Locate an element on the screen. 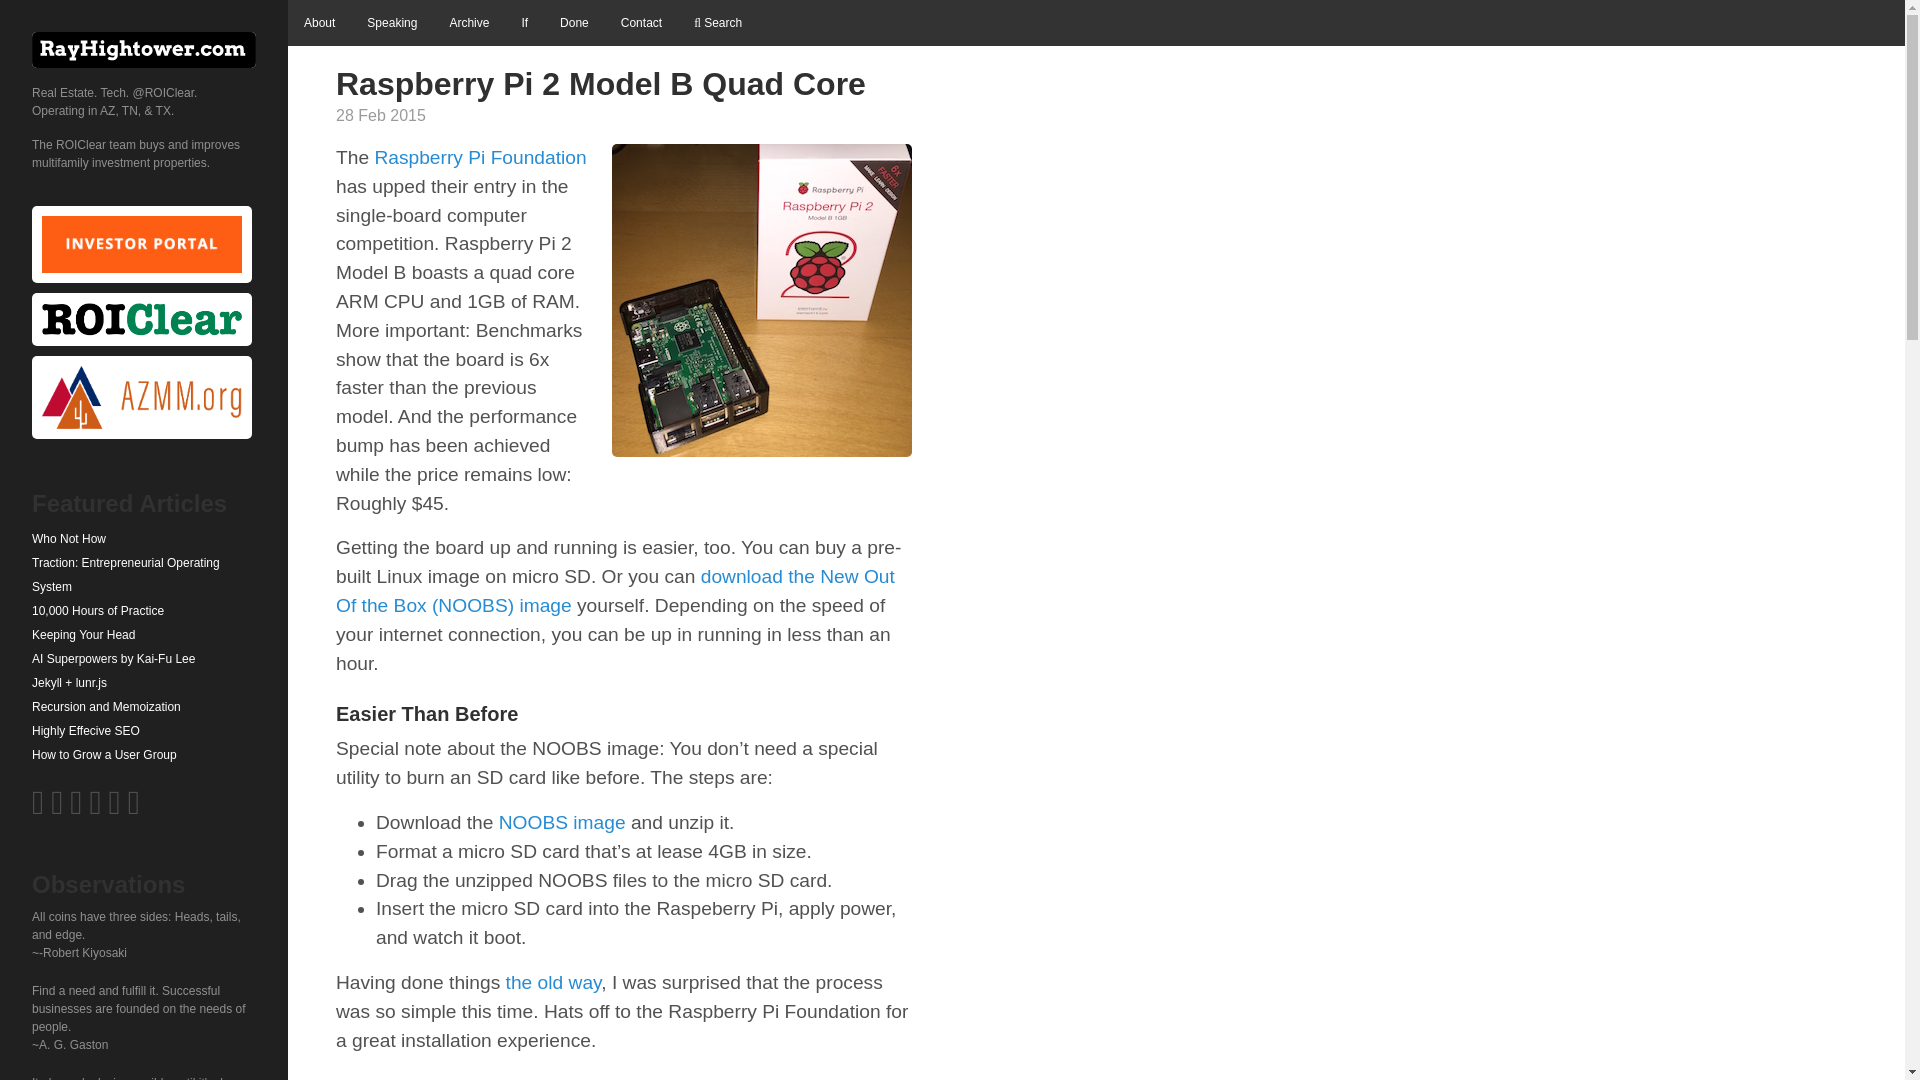 This screenshot has width=1920, height=1080. How to Grow a User Group is located at coordinates (144, 754).